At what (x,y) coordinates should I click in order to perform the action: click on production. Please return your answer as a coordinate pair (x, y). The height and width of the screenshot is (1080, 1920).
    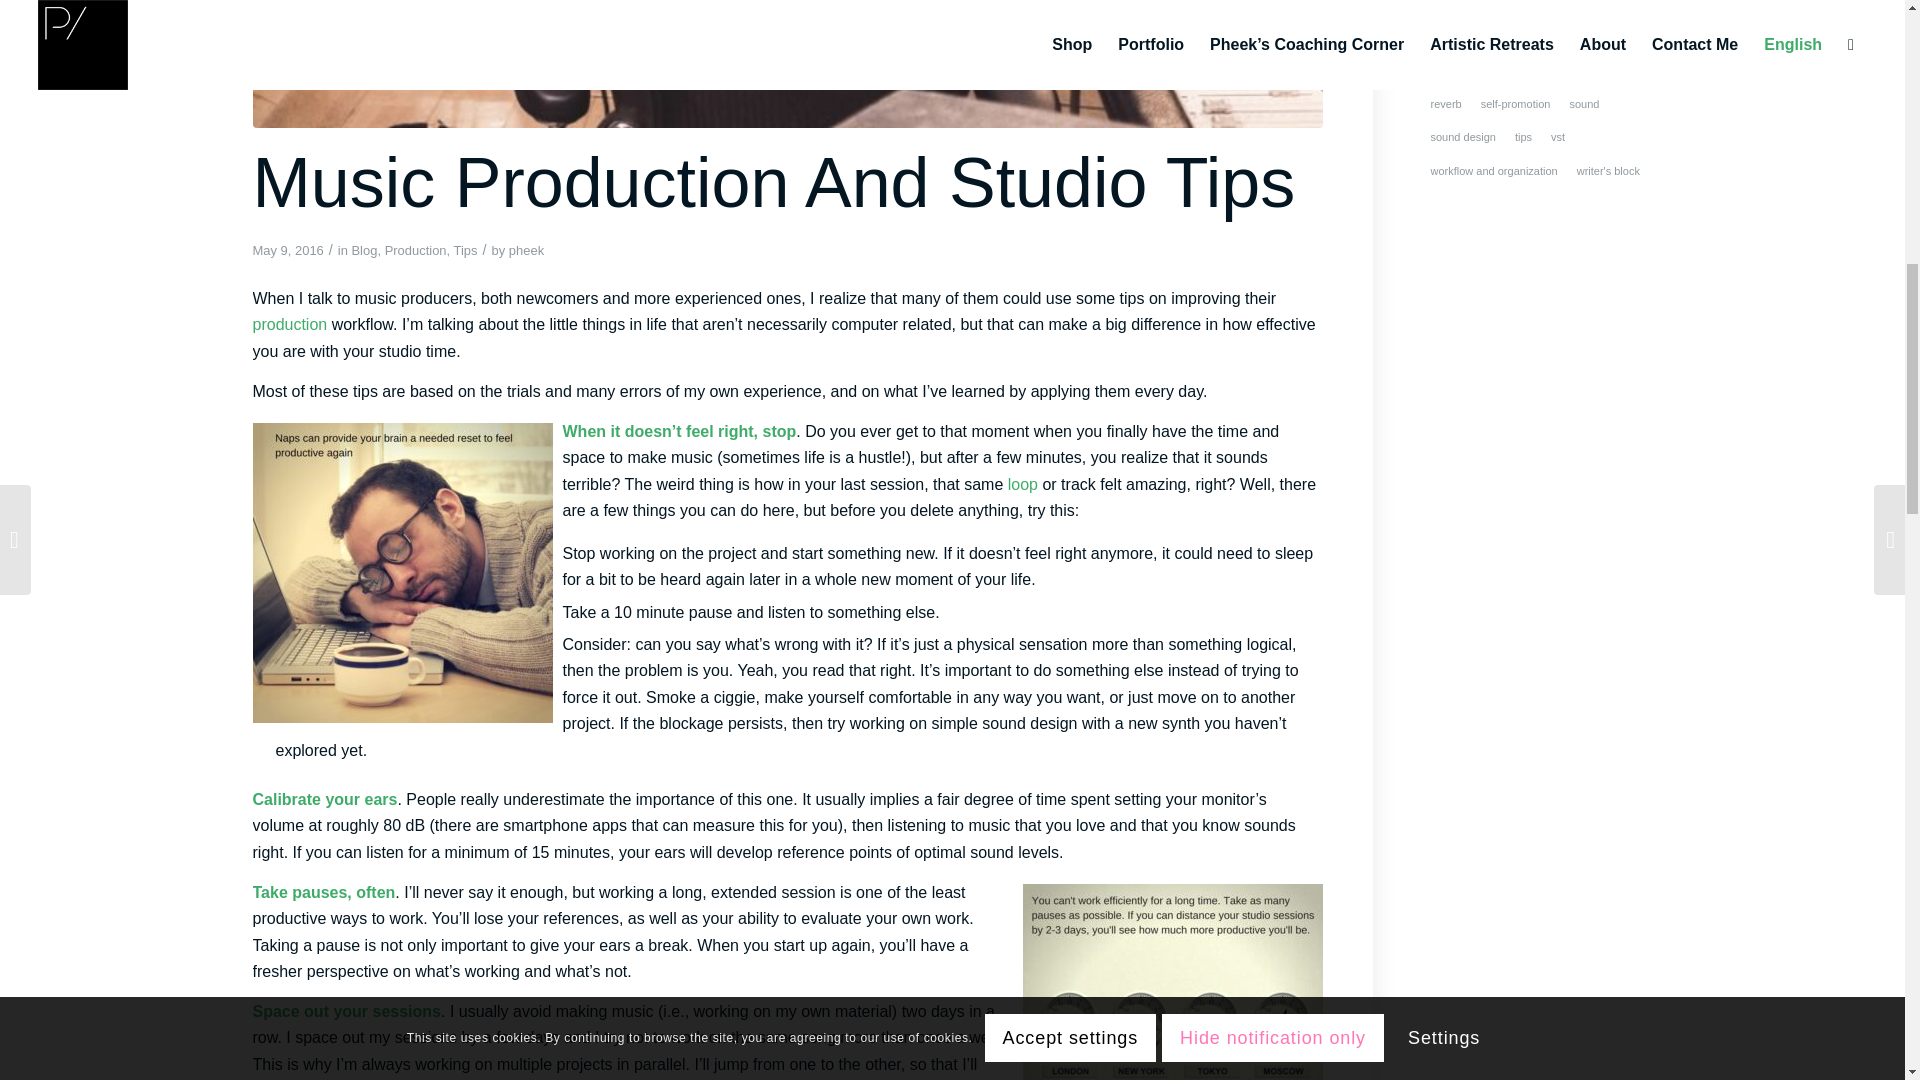
    Looking at the image, I should click on (288, 324).